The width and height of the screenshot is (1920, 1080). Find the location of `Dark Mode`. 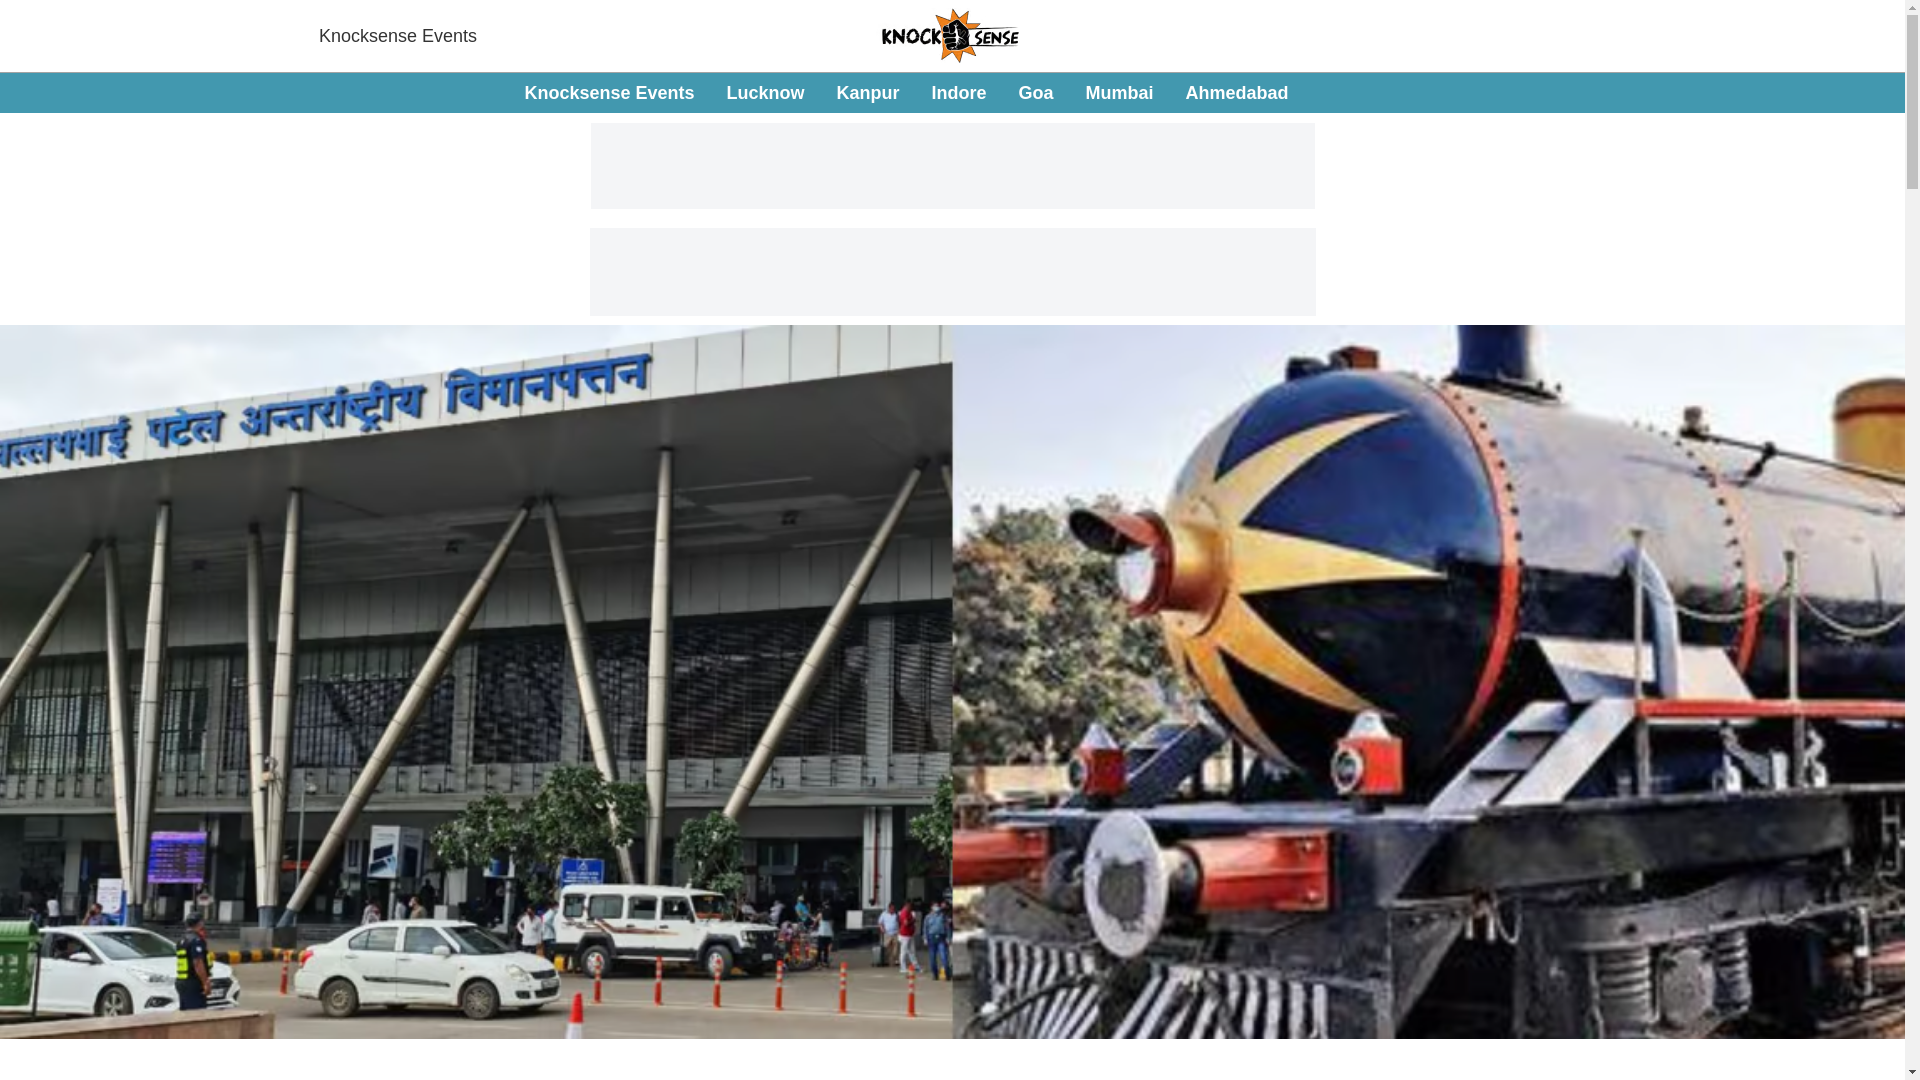

Dark Mode is located at coordinates (1866, 92).